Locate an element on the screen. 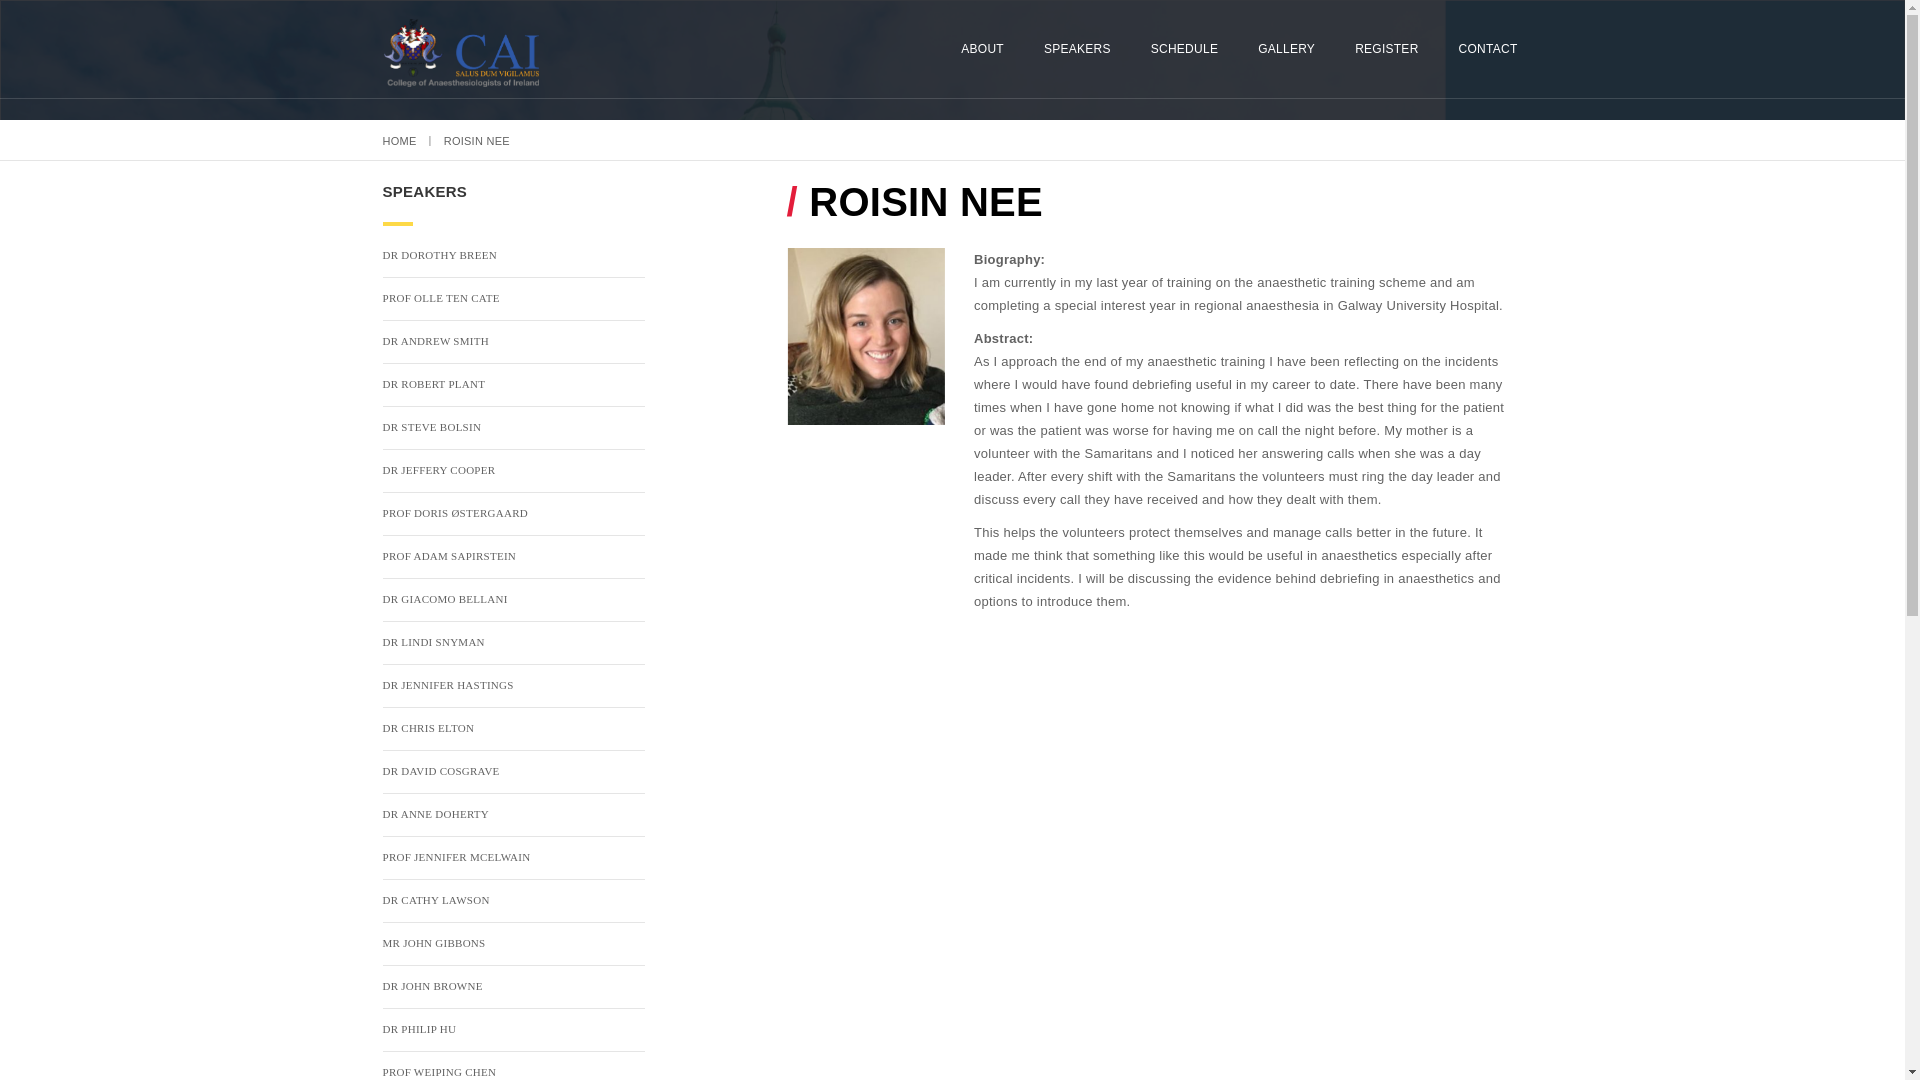  DR GIACOMO BELLANI is located at coordinates (514, 605).